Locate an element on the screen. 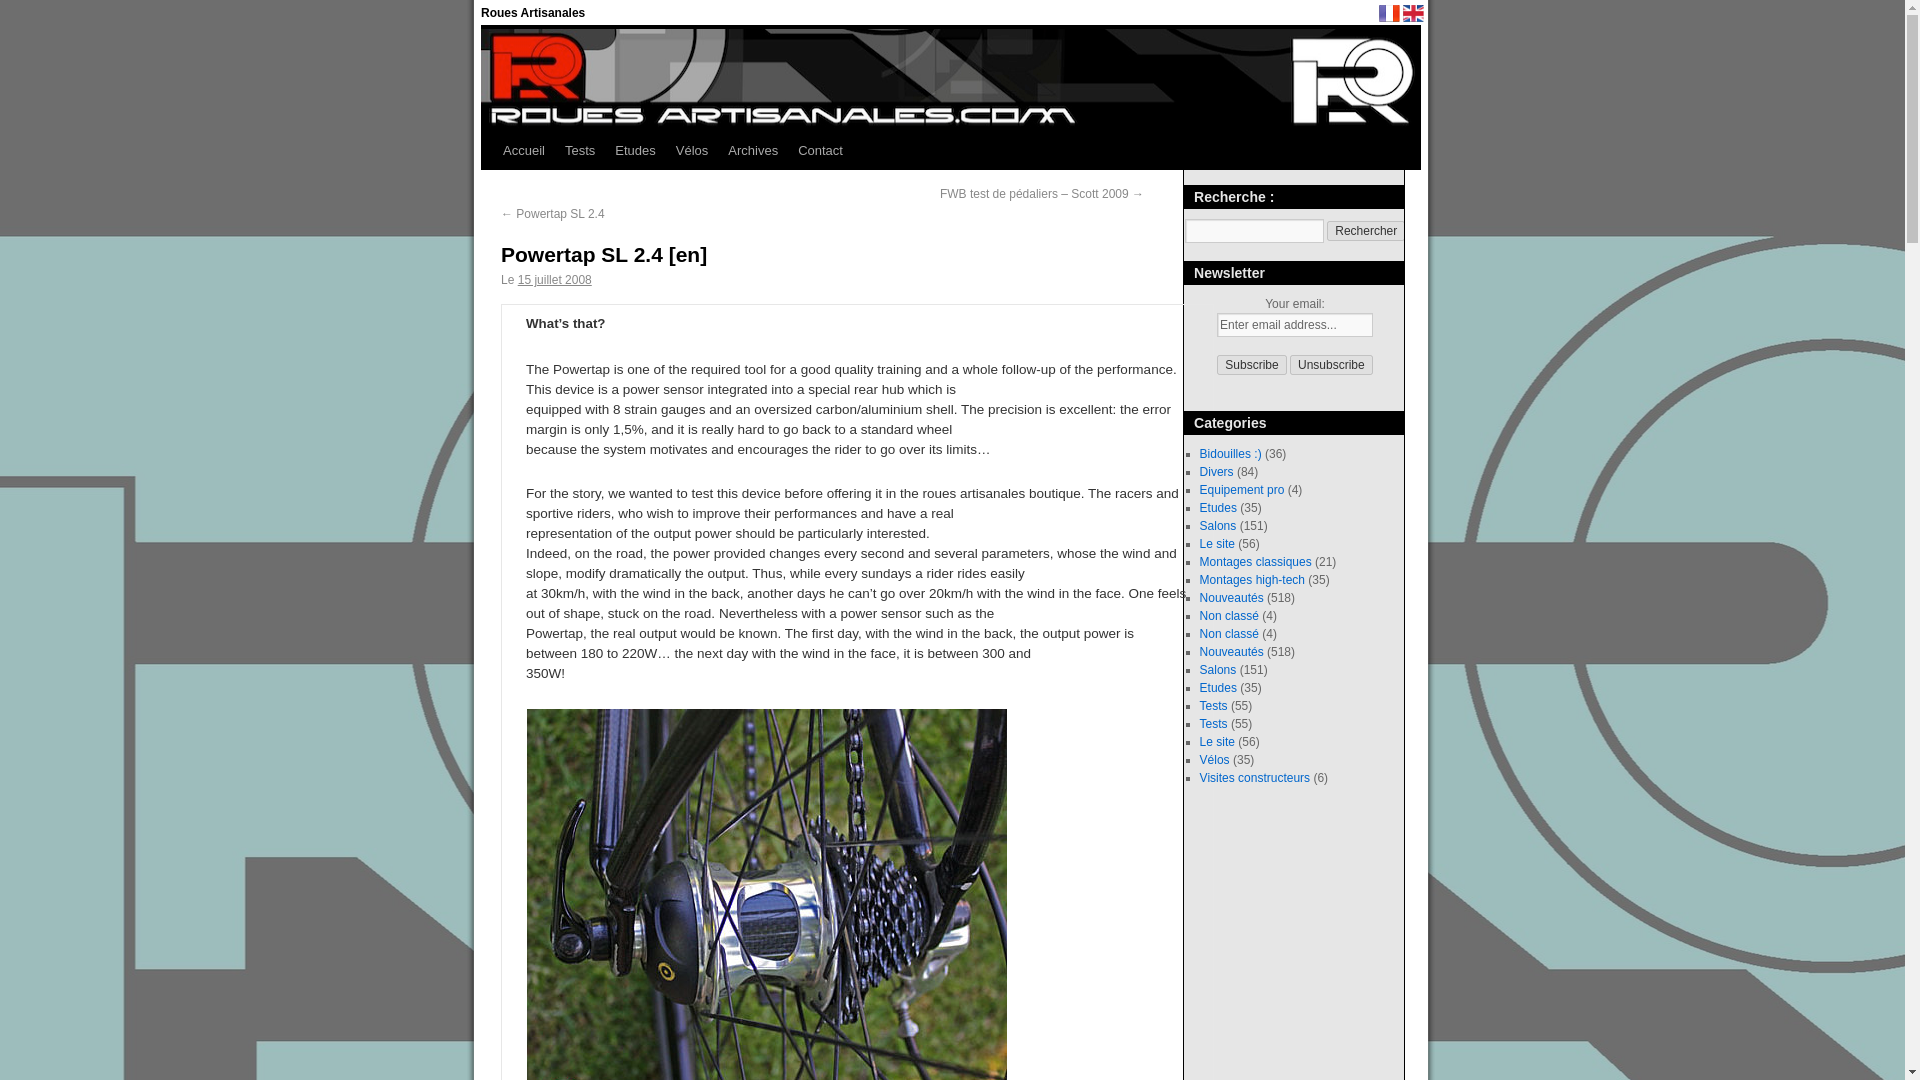 This screenshot has width=1920, height=1080. Montages classiques is located at coordinates (1256, 562).